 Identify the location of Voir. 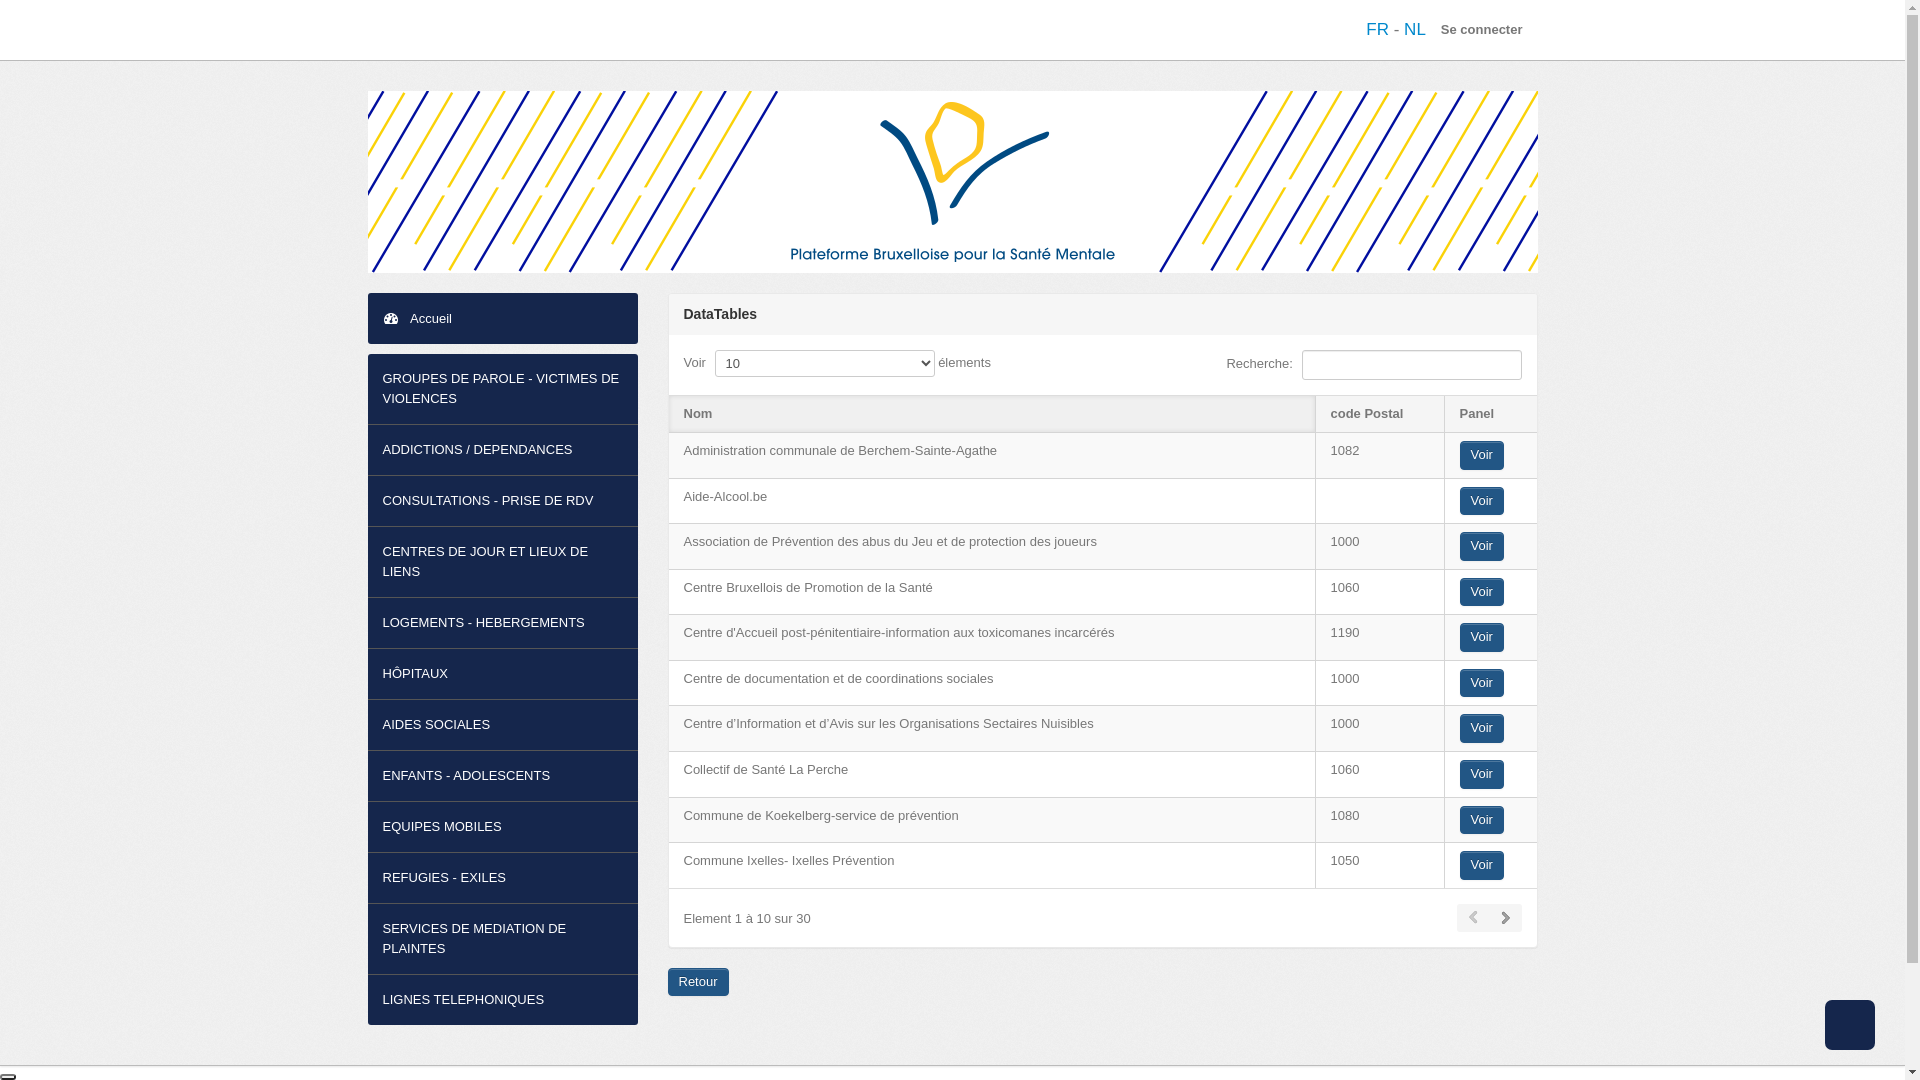
(1482, 684).